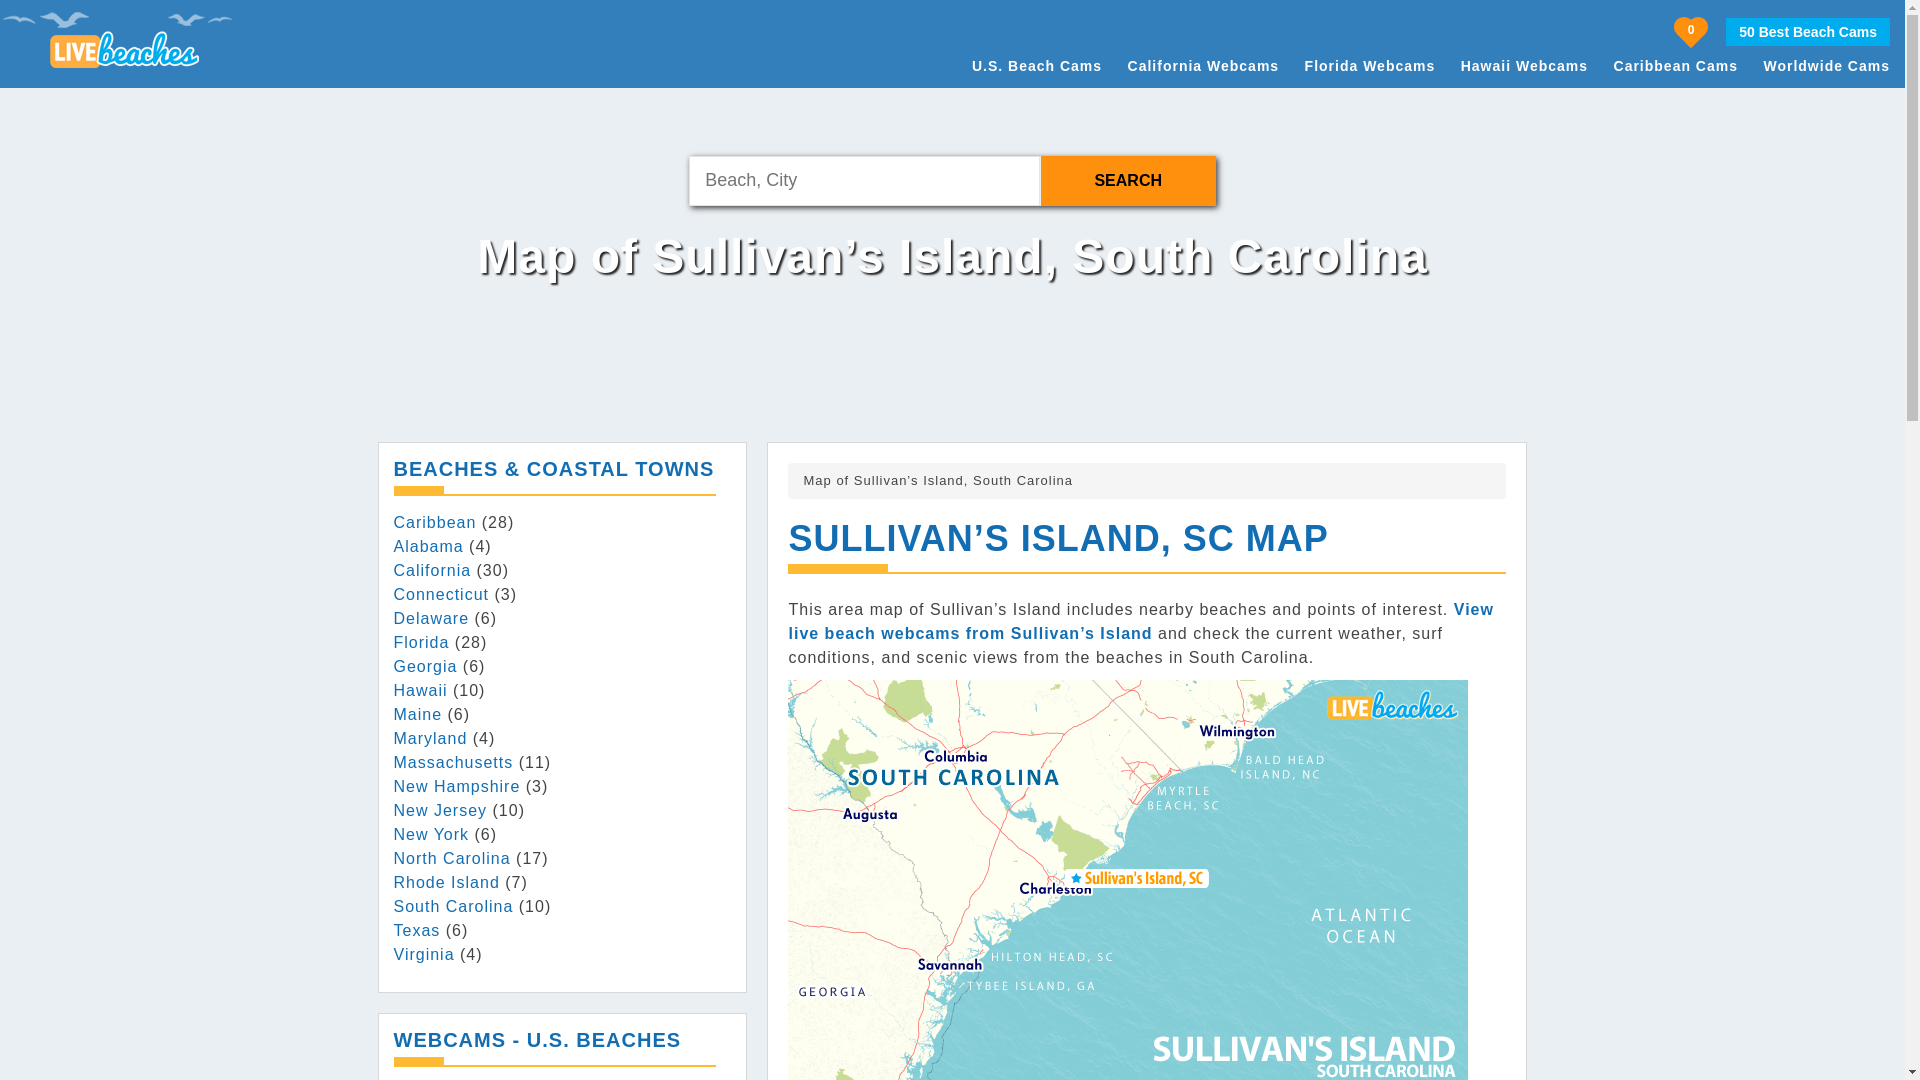 This screenshot has height=1080, width=1920. I want to click on Georgia, so click(426, 666).